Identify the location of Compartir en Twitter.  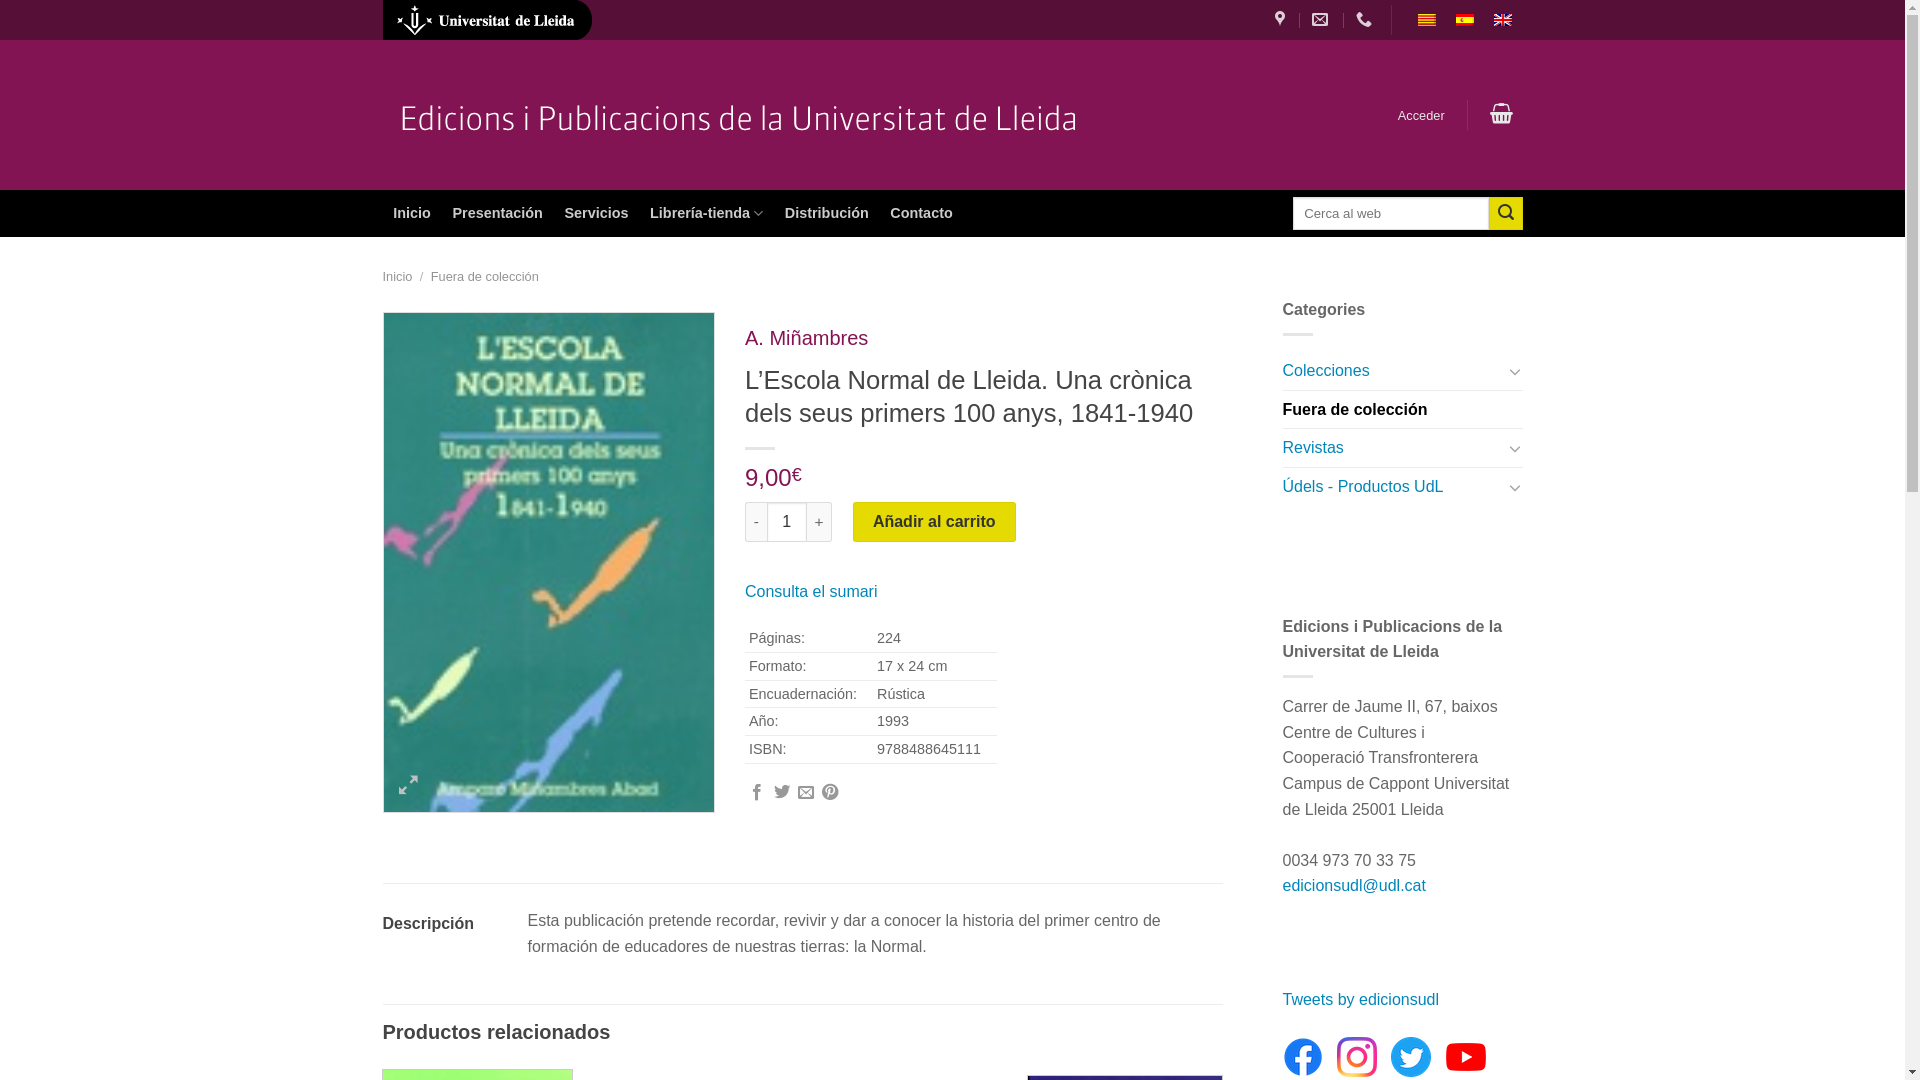
(782, 793).